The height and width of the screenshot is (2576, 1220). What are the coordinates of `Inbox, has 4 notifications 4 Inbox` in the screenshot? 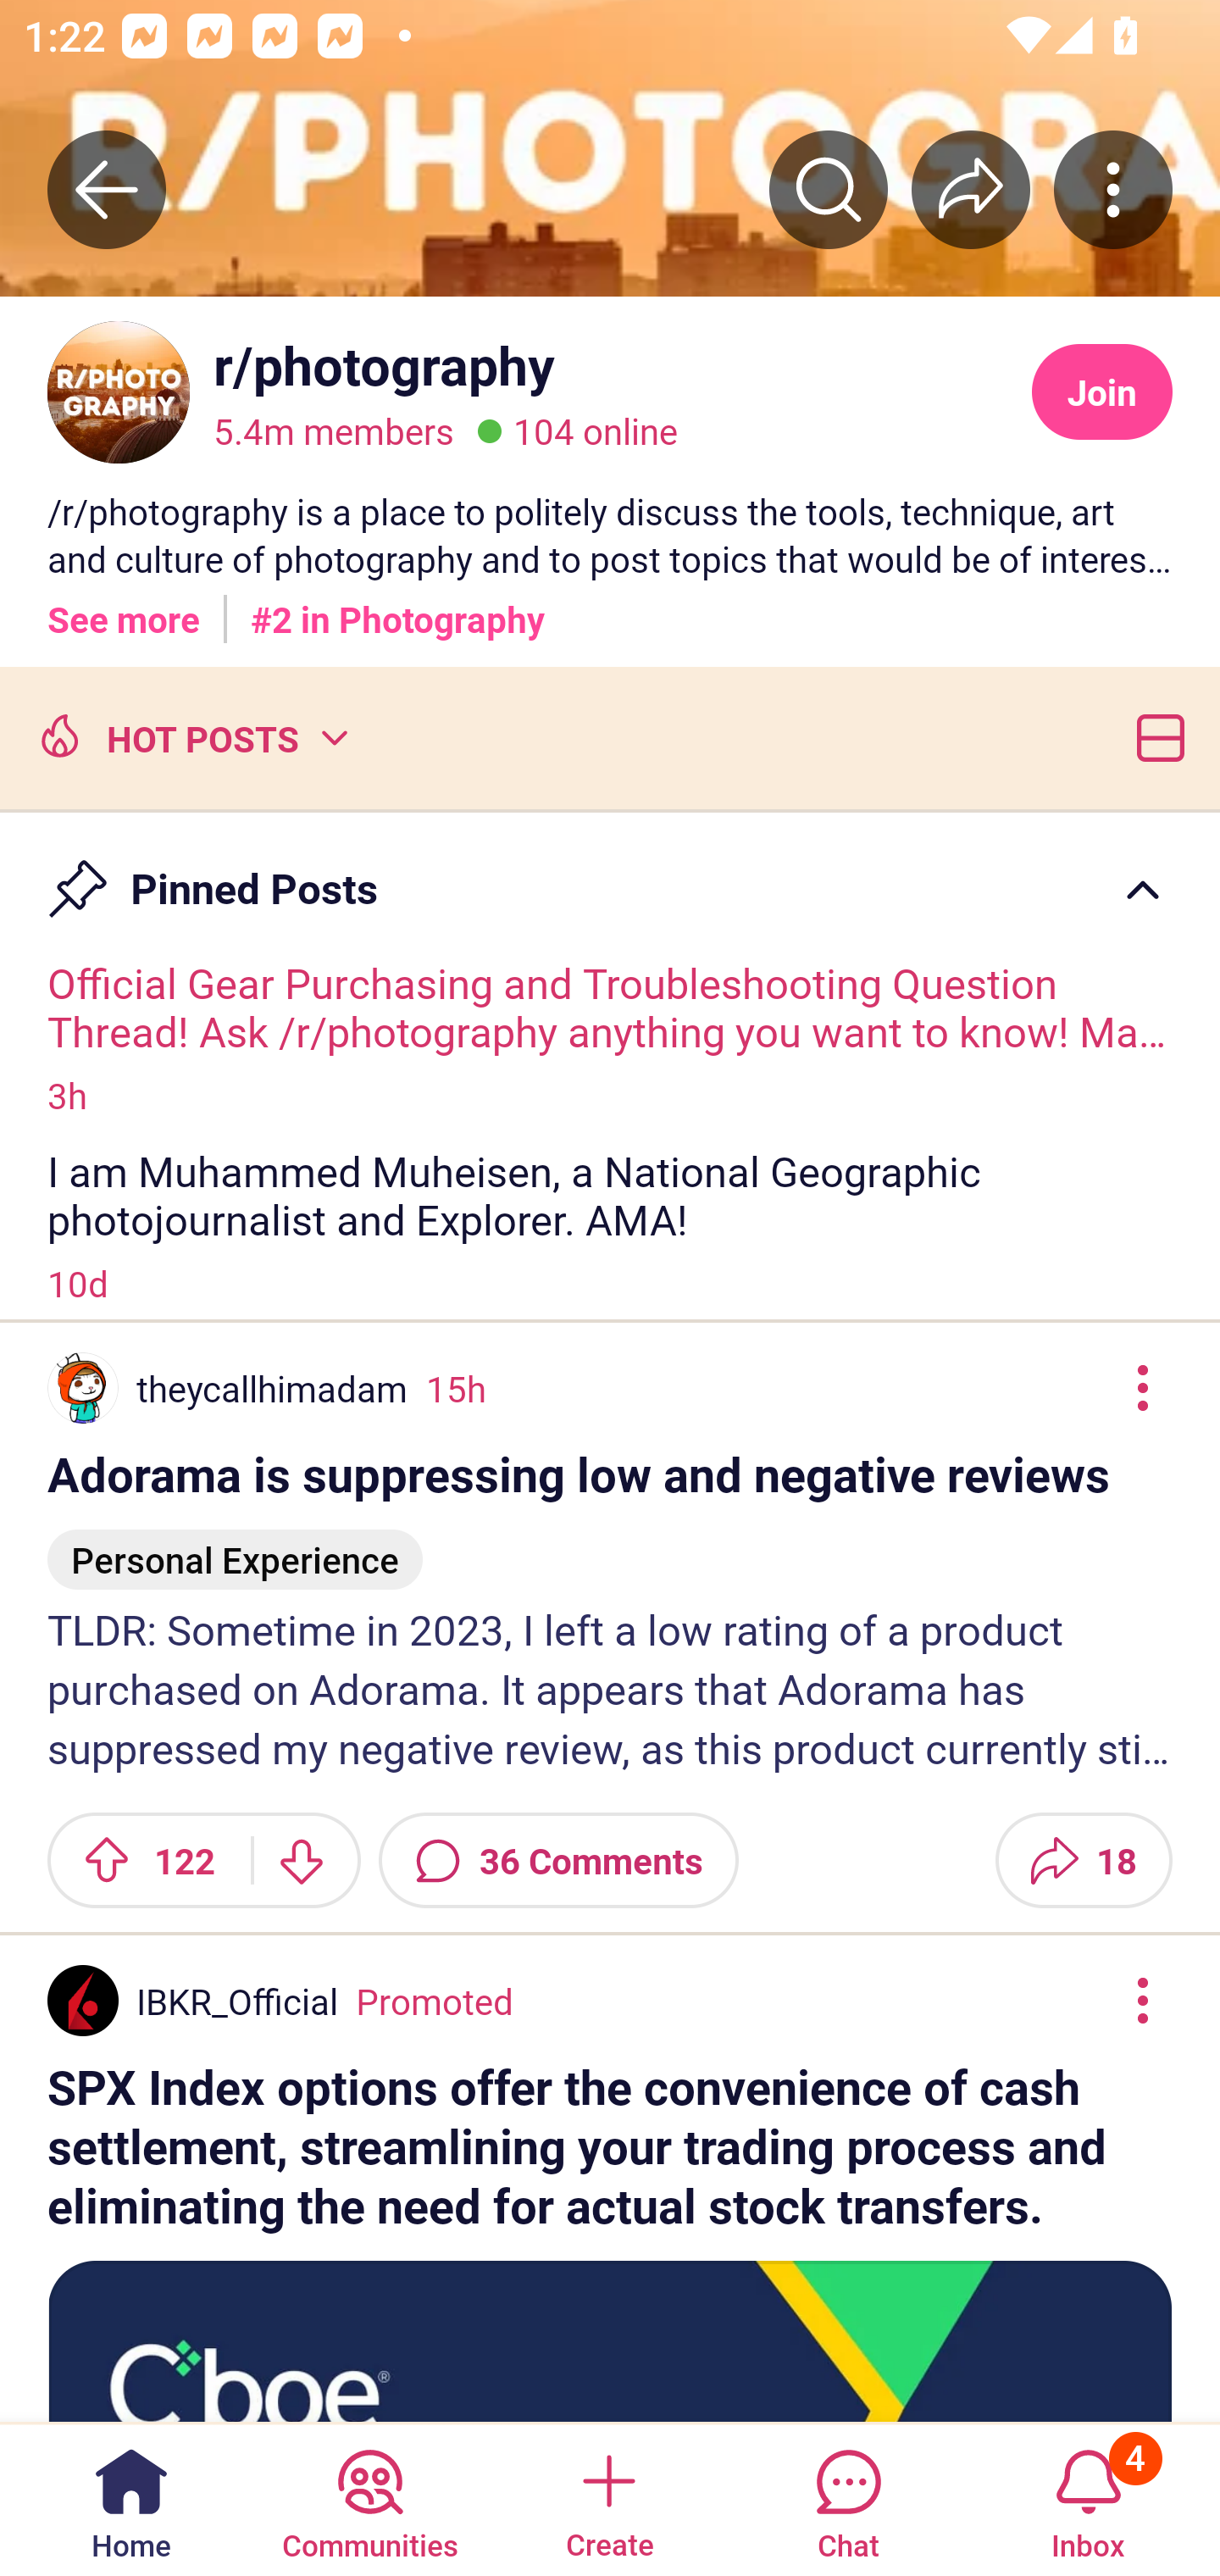 It's located at (1088, 2498).